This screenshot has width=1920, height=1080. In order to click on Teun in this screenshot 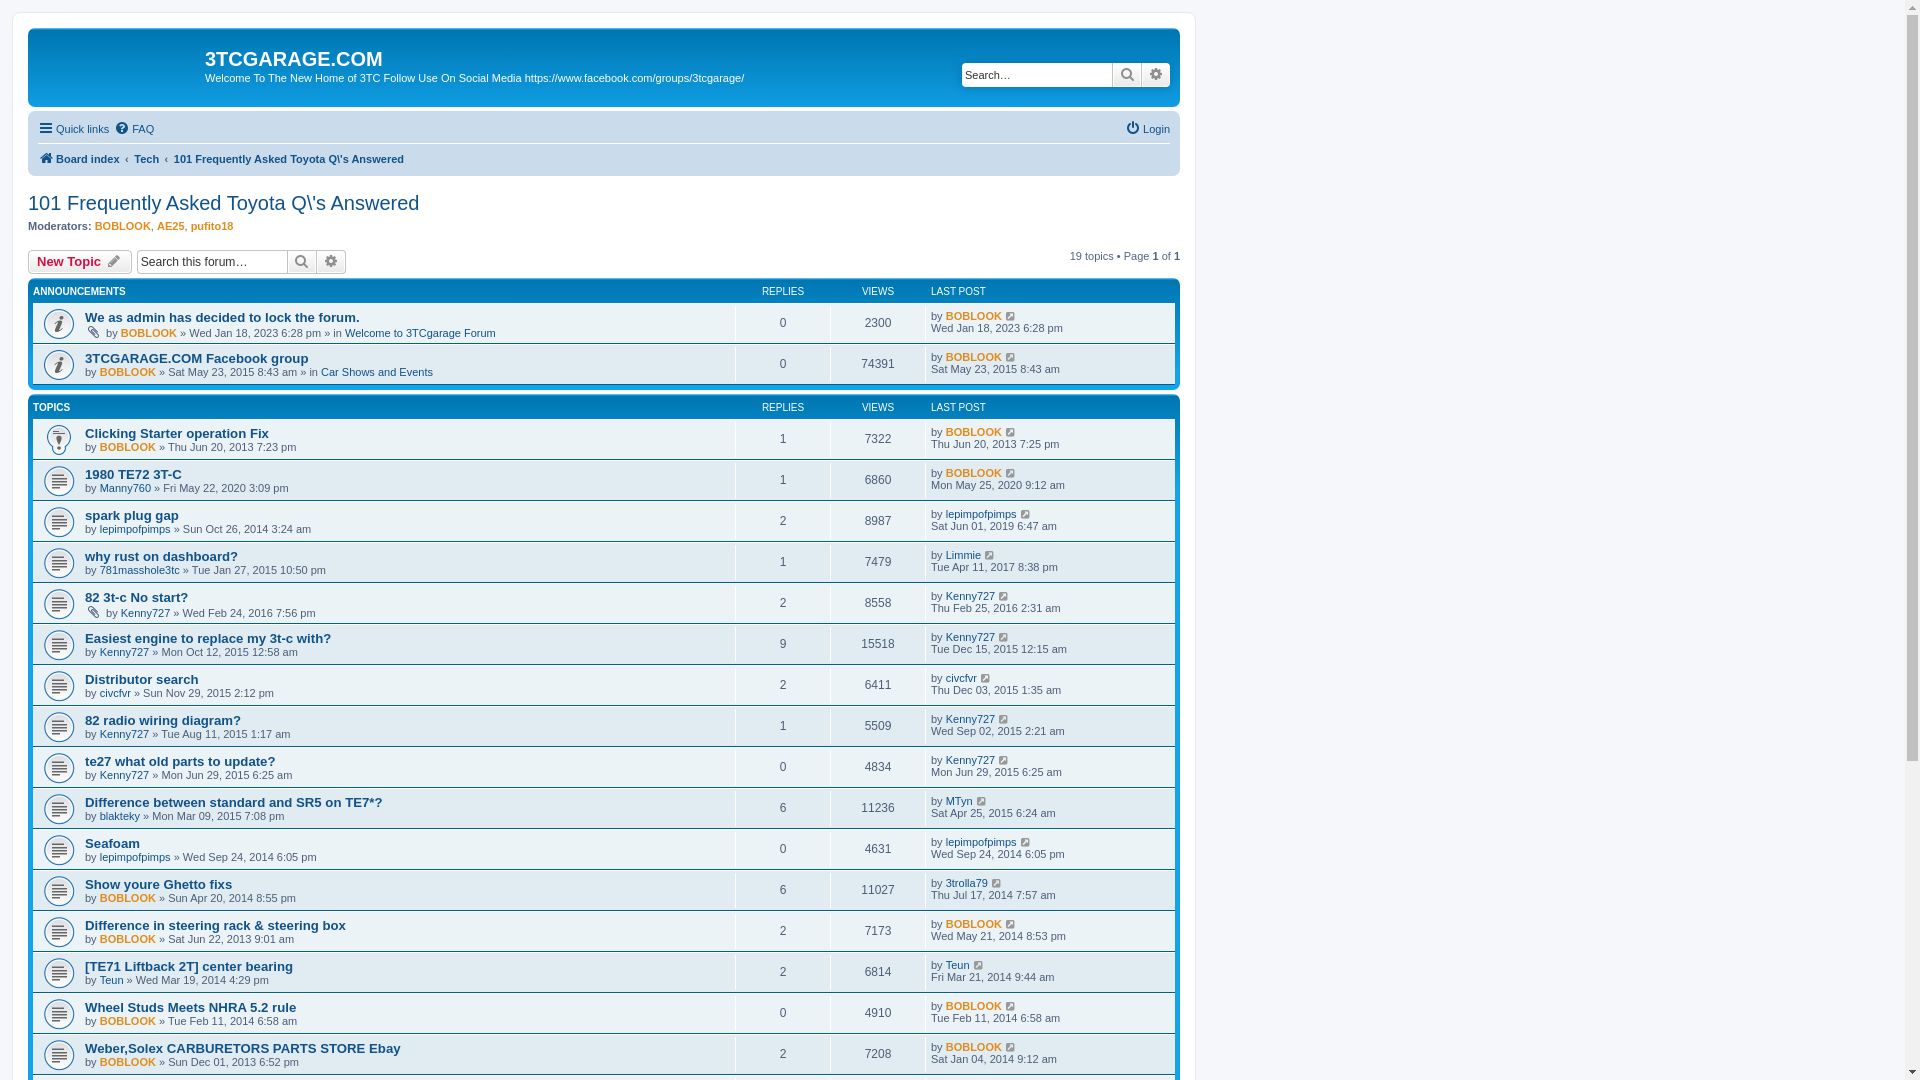, I will do `click(958, 965)`.